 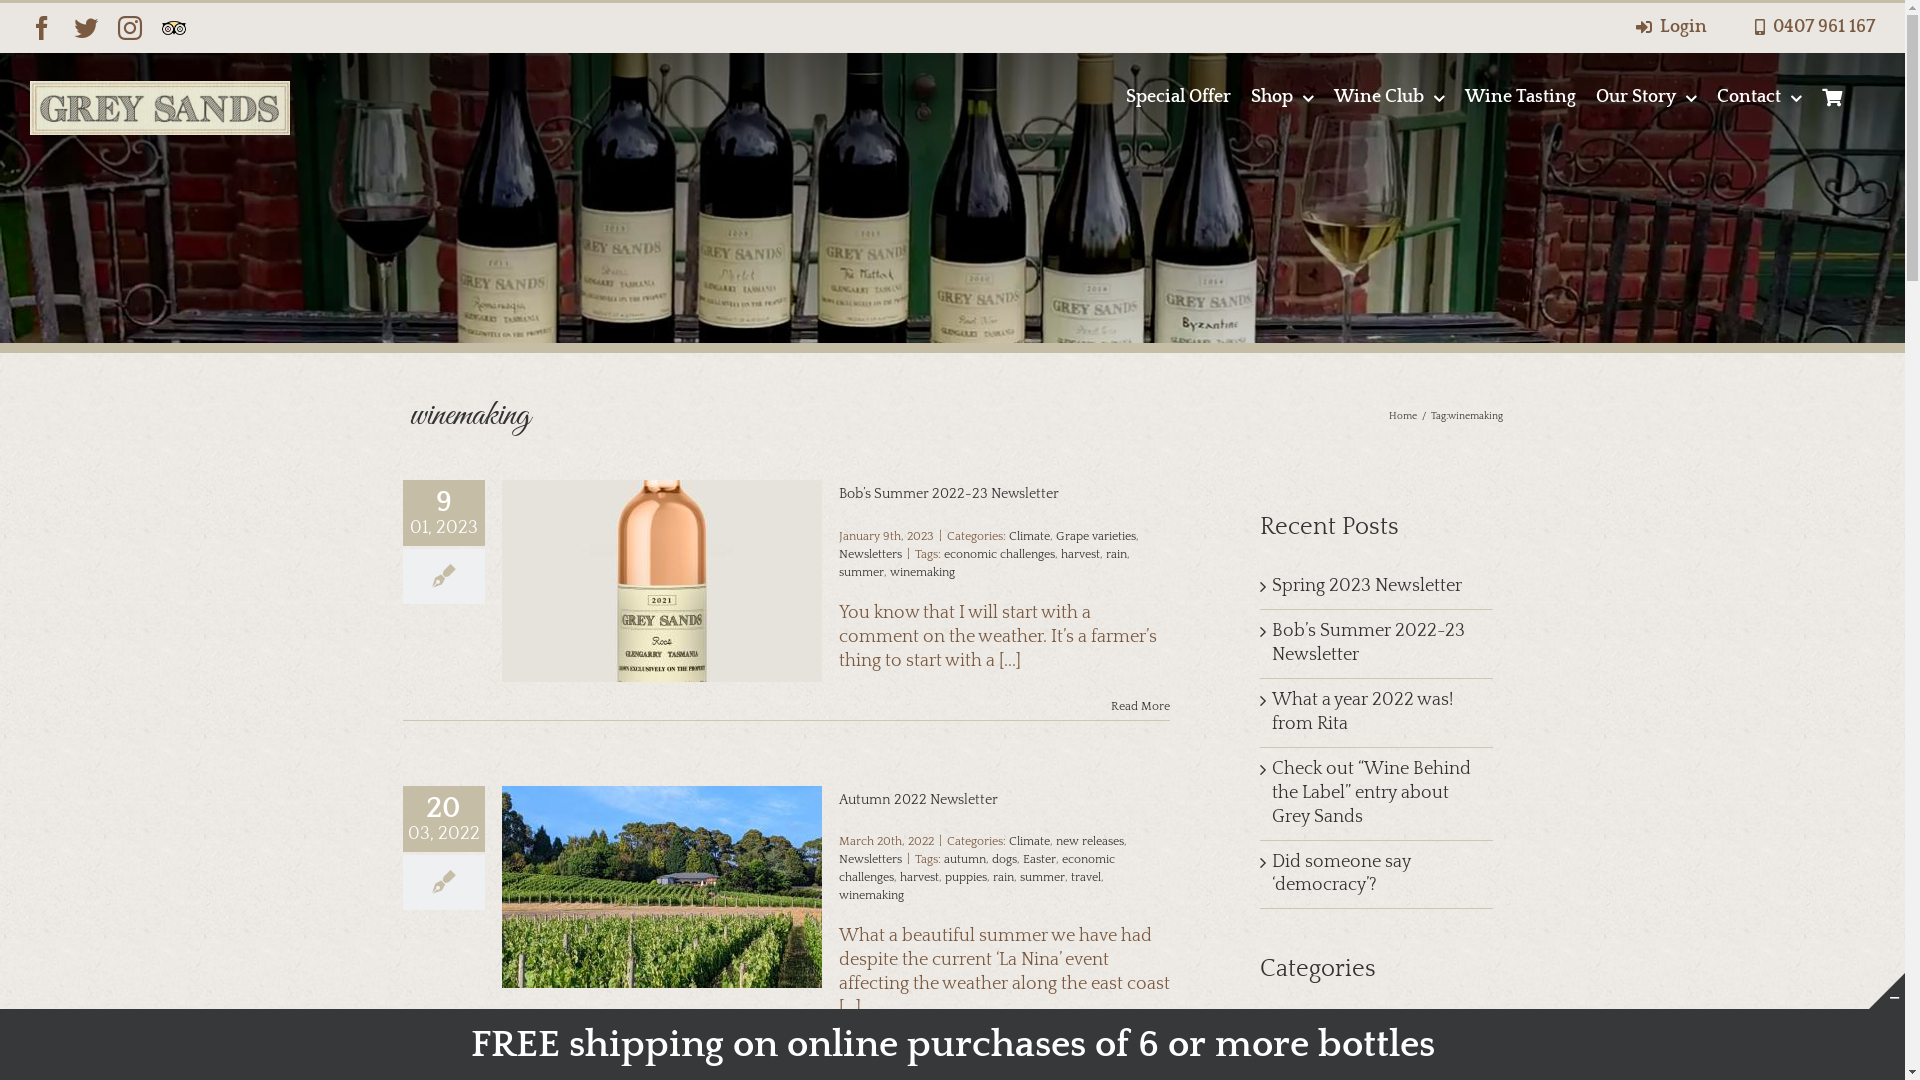 What do you see at coordinates (1178, 108) in the screenshot?
I see `Special Offer` at bounding box center [1178, 108].